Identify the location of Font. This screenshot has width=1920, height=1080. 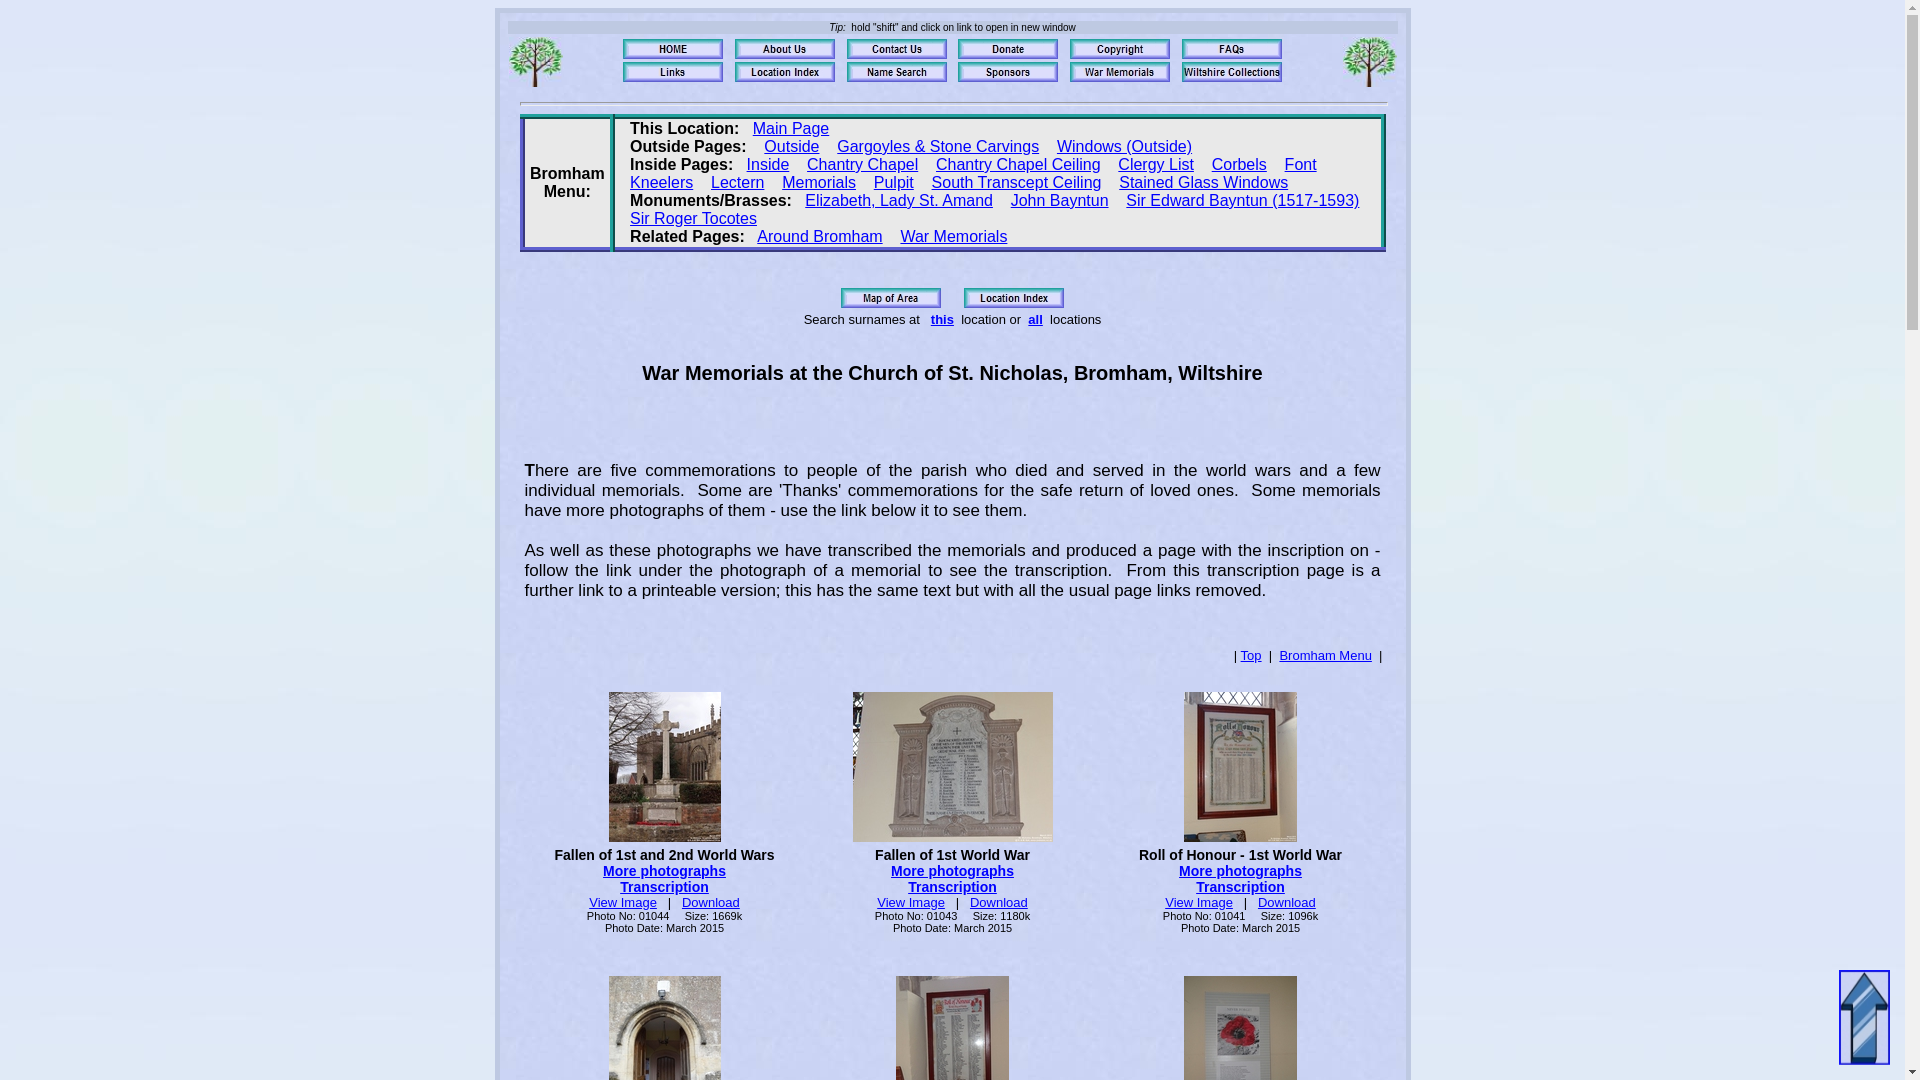
(1300, 164).